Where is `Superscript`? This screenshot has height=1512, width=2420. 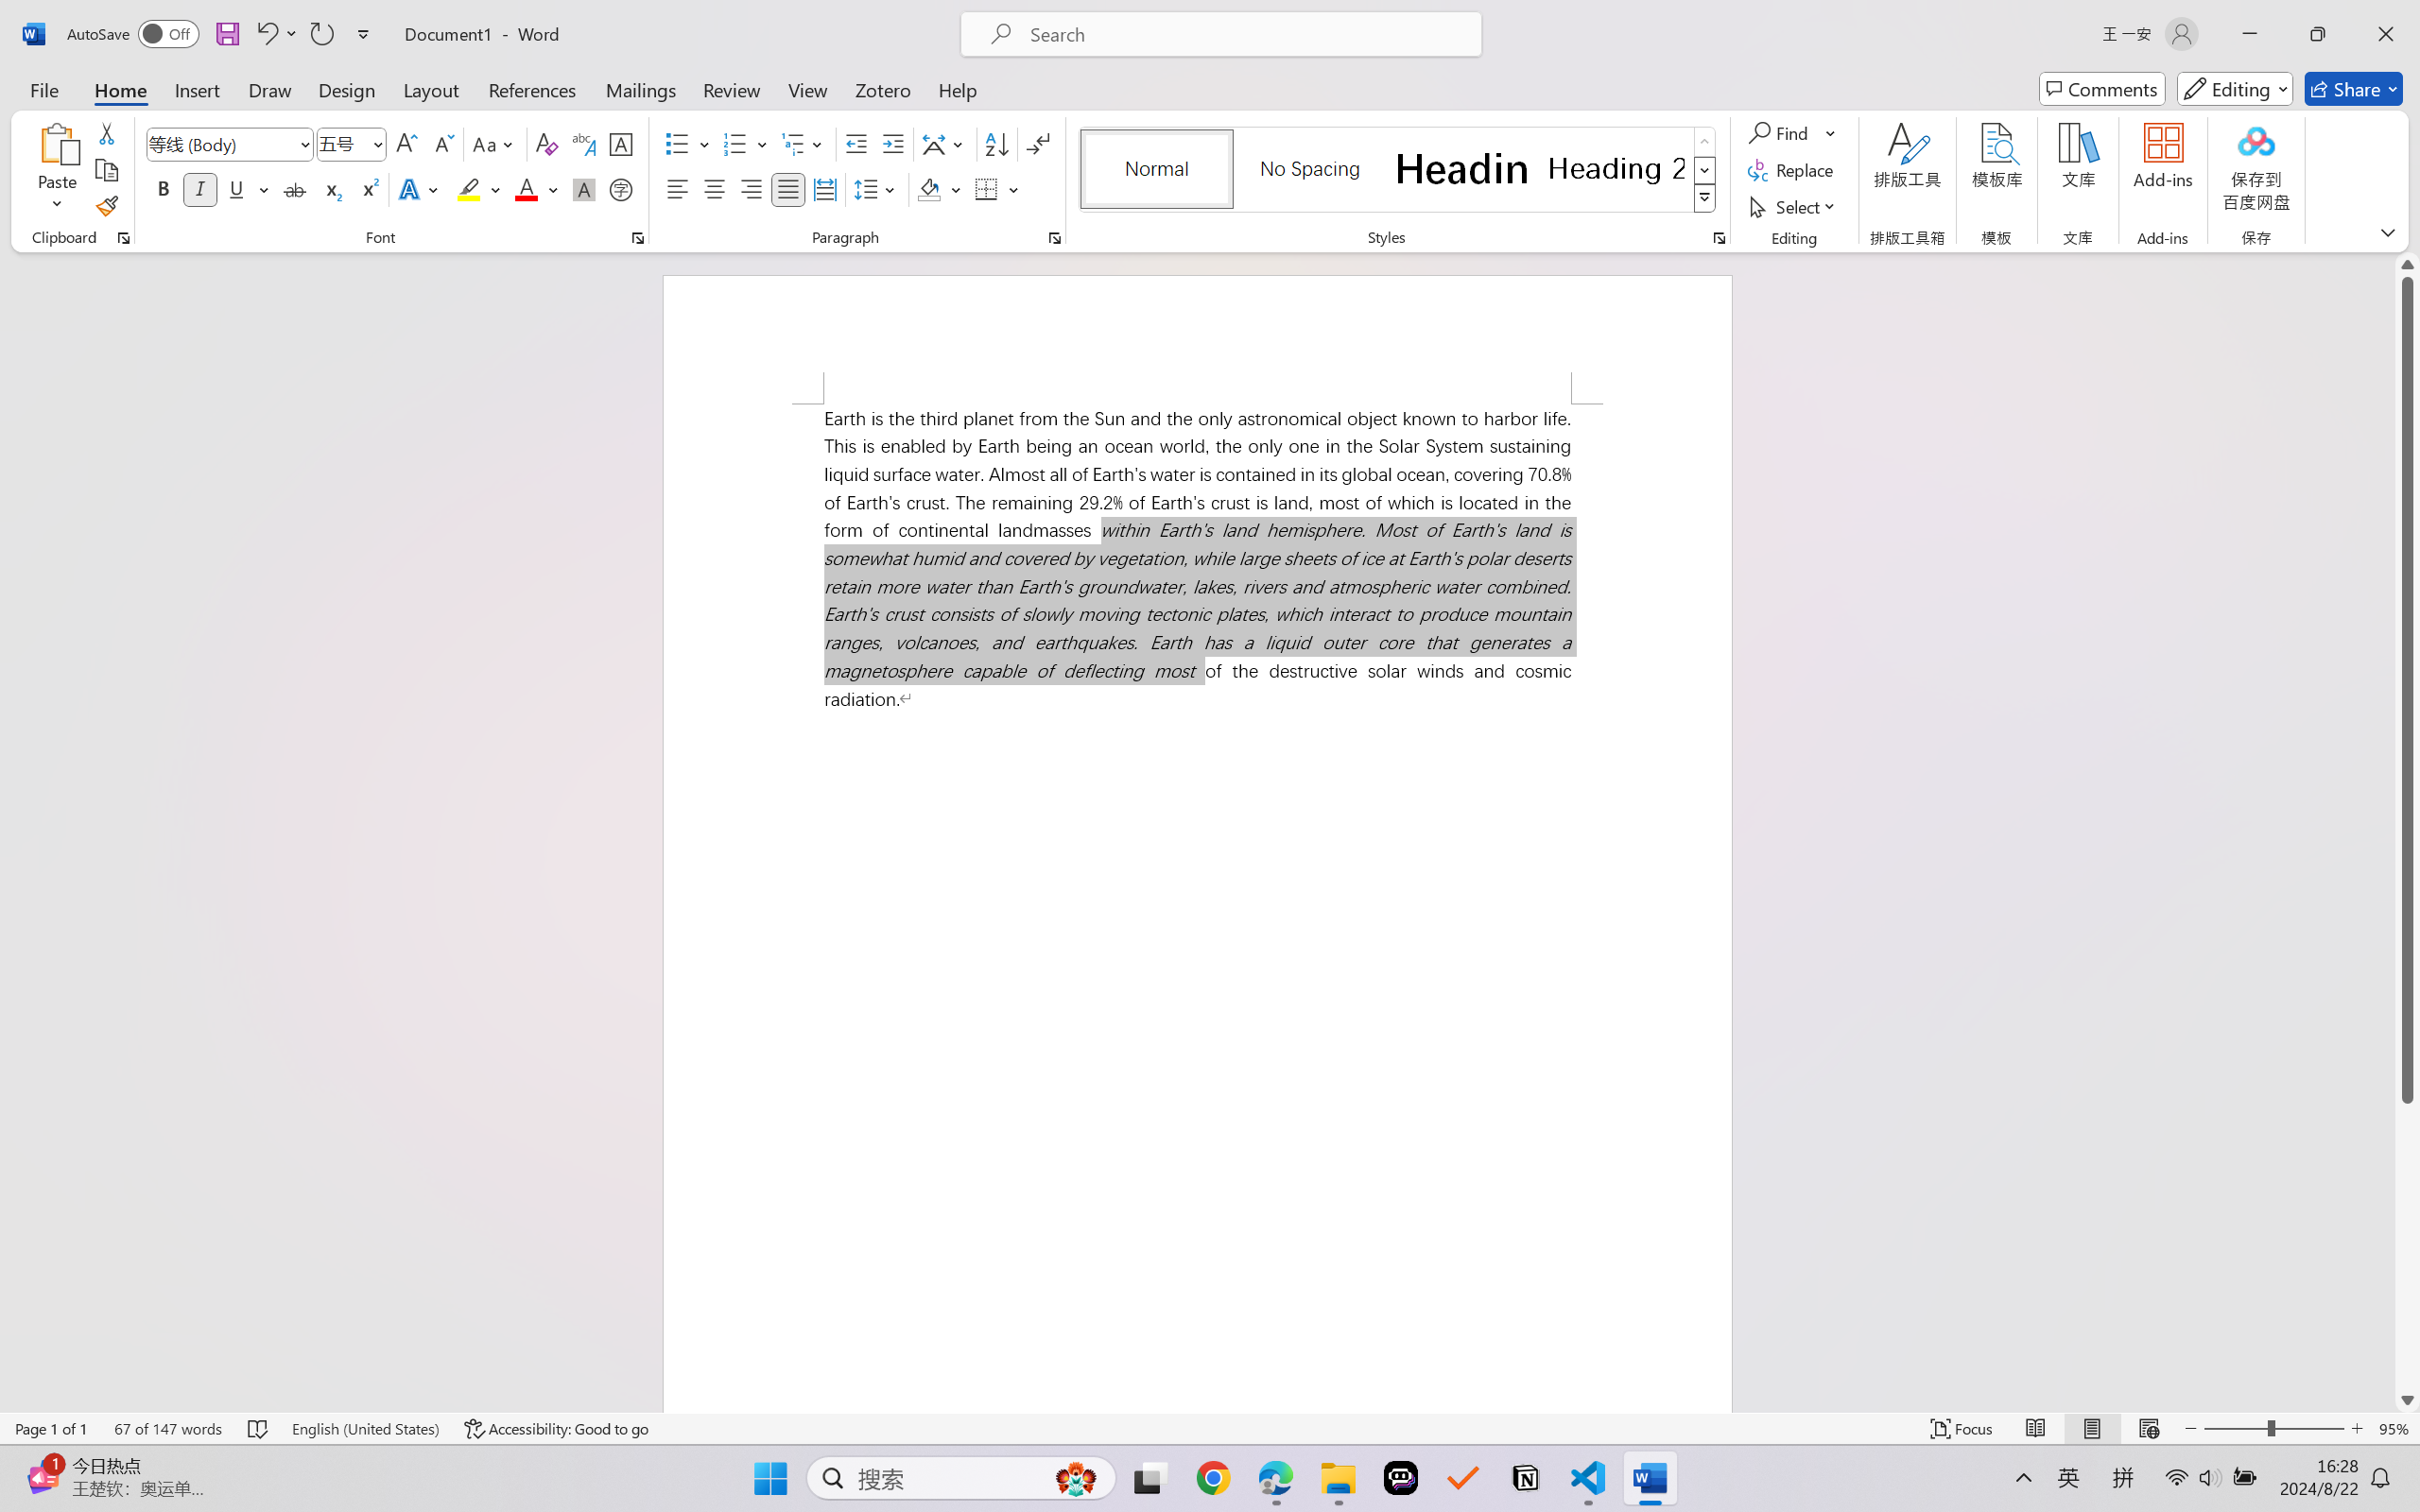
Superscript is located at coordinates (368, 189).